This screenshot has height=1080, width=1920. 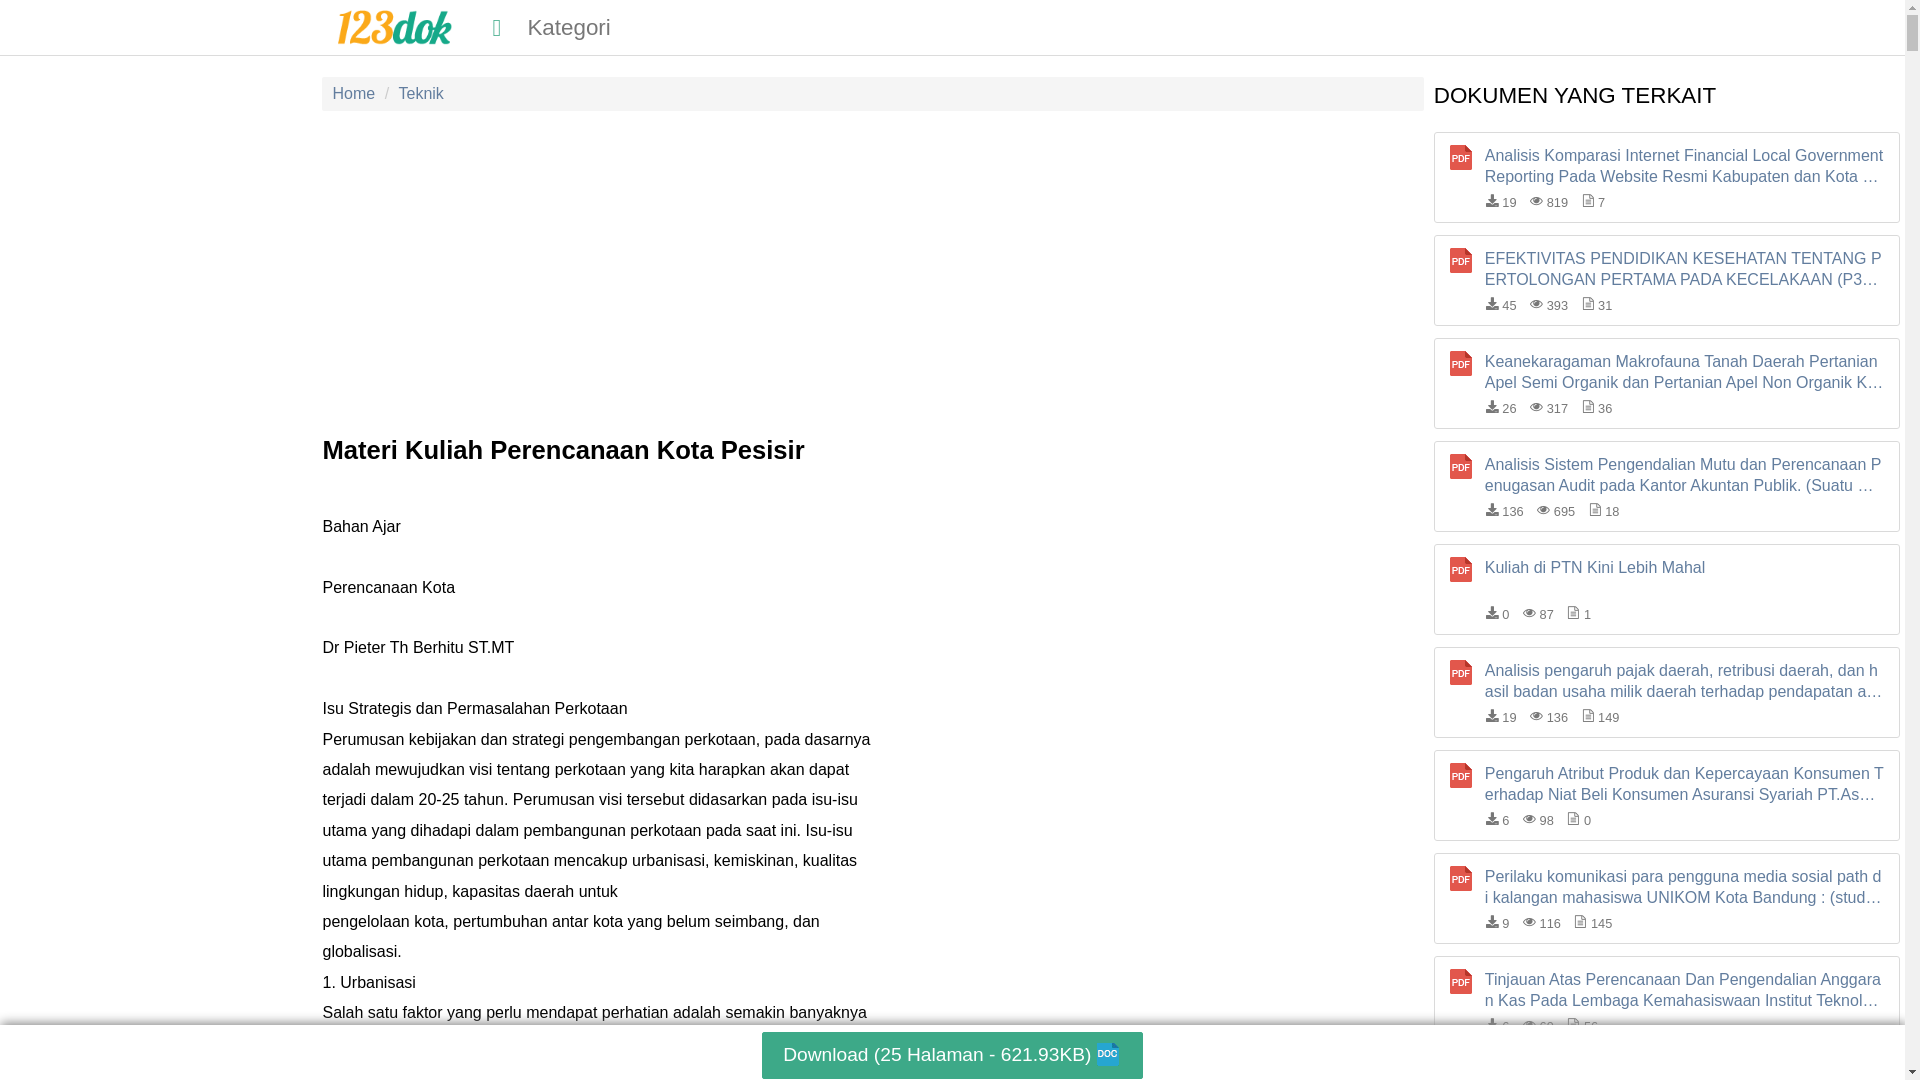 I want to click on Advertisement, so click(x=874, y=272).